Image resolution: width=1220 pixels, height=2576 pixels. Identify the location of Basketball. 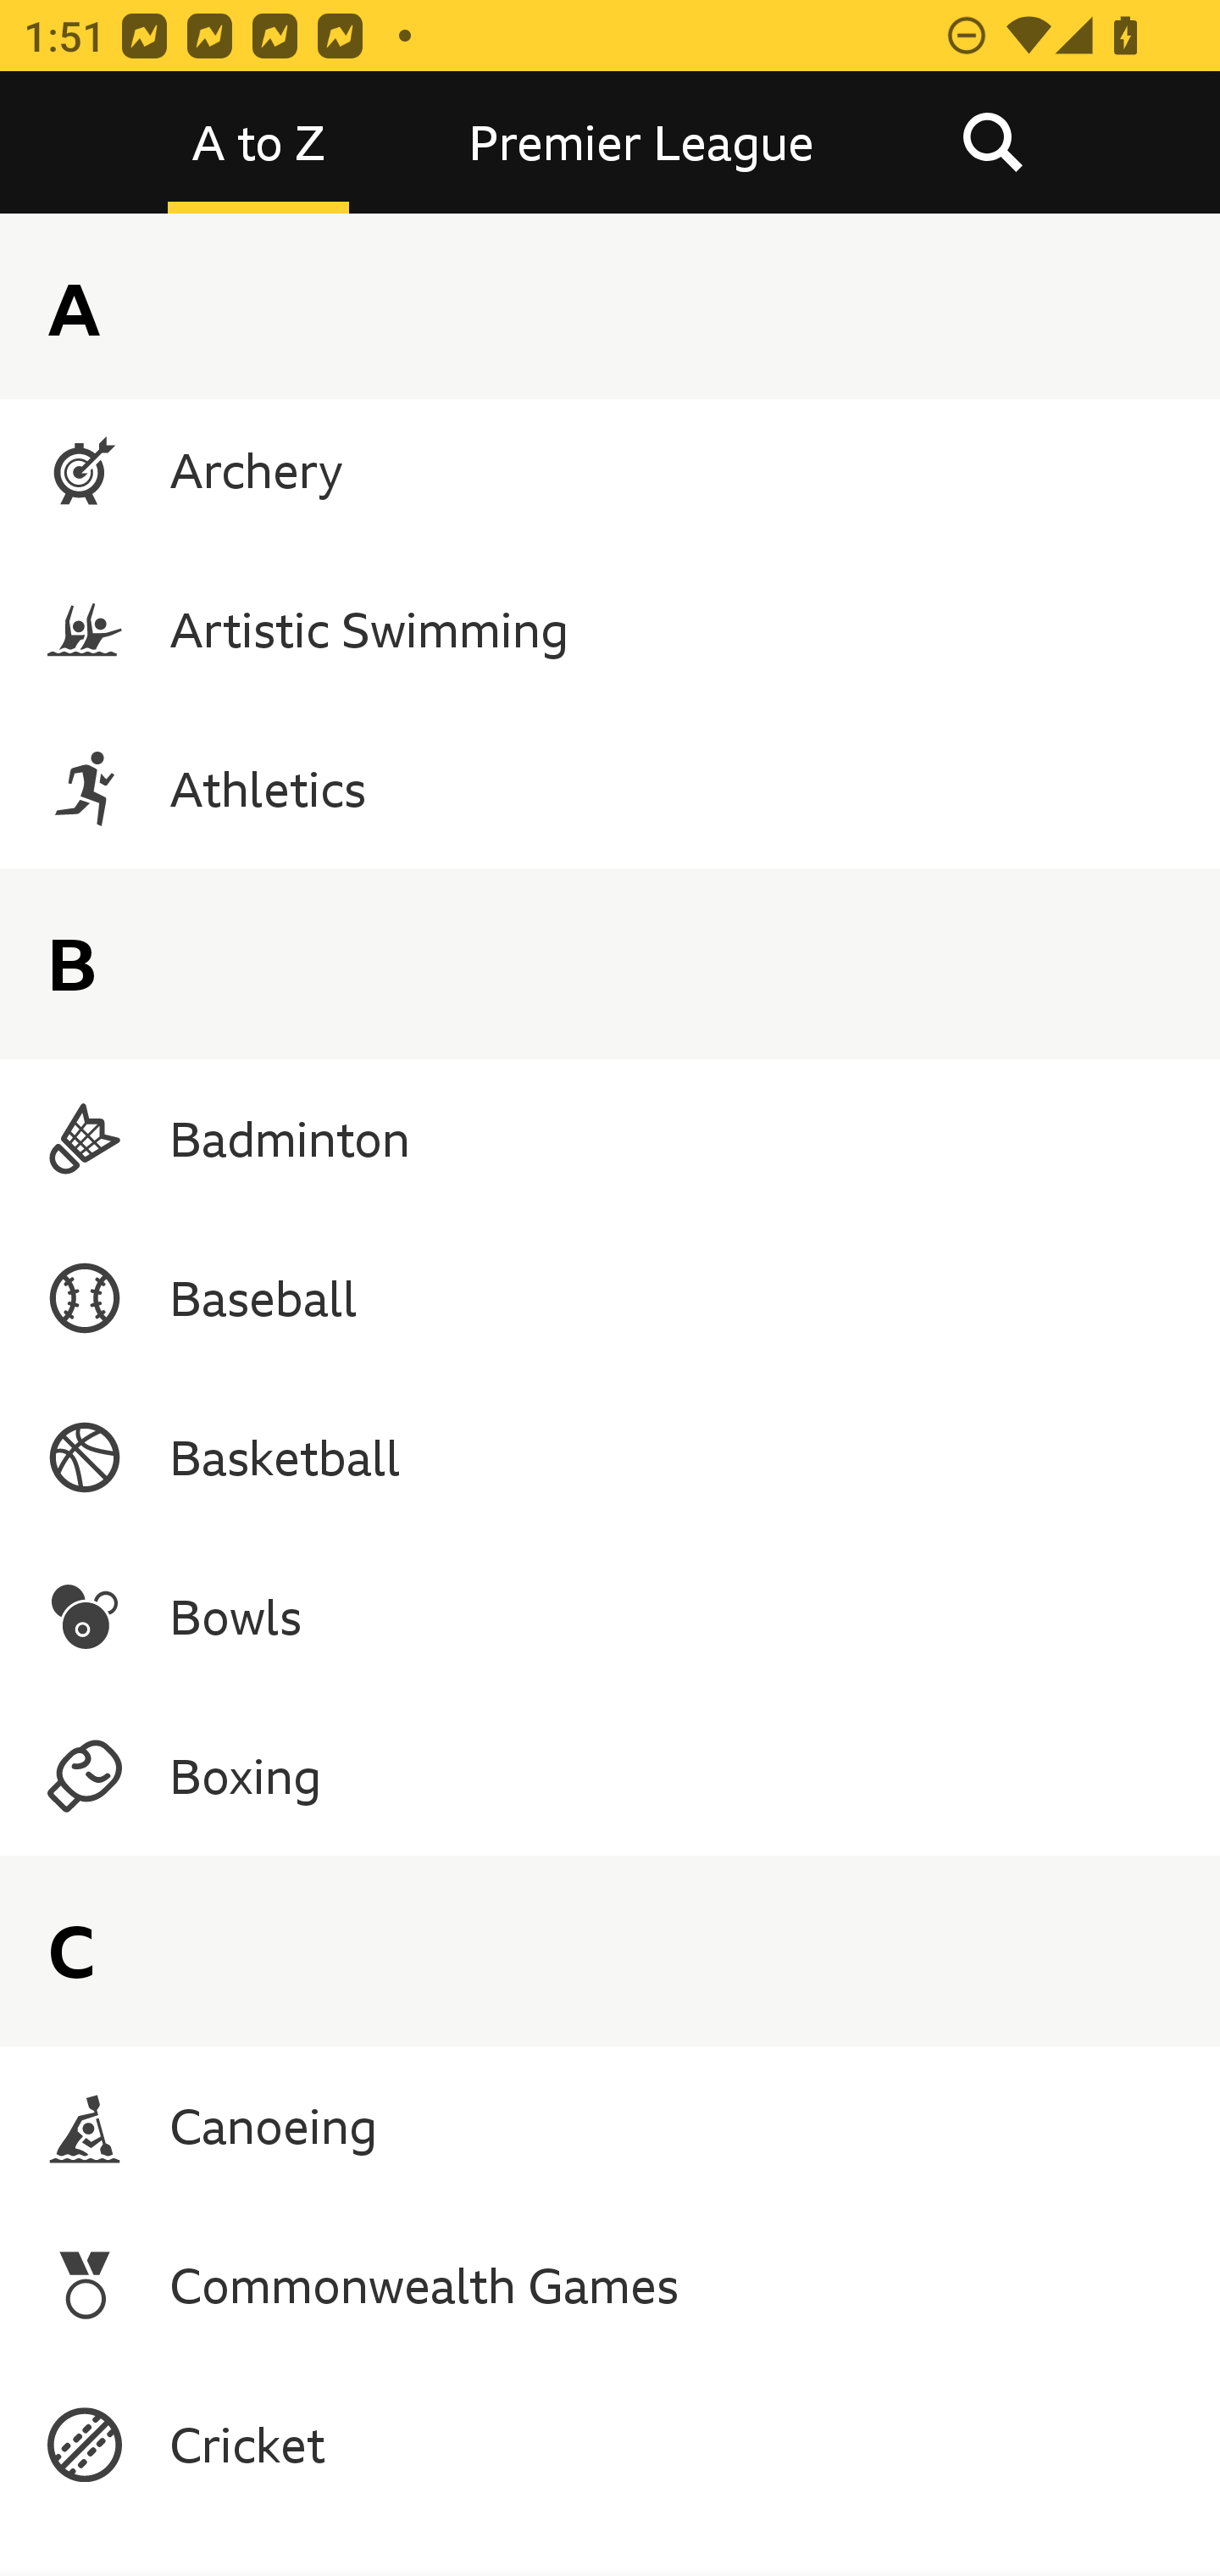
(610, 1457).